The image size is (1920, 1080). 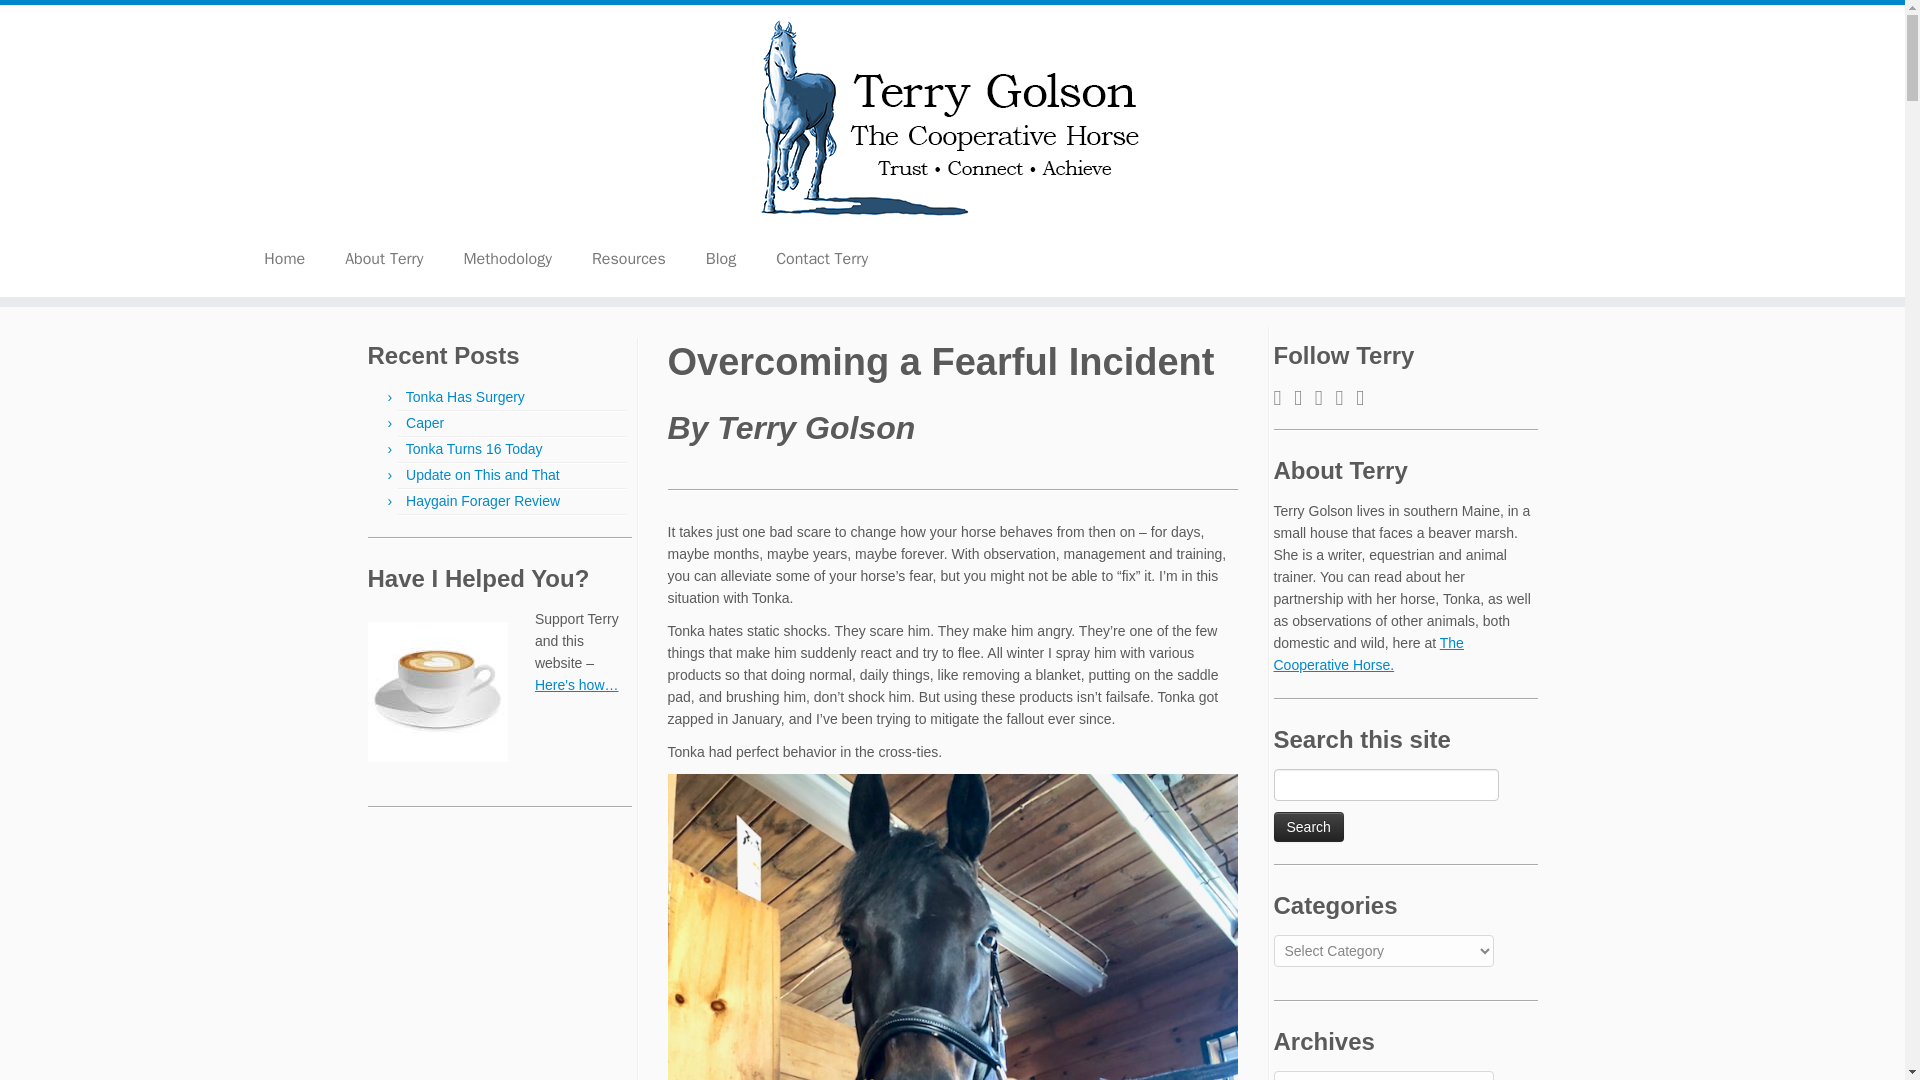 I want to click on Blog, so click(x=720, y=259).